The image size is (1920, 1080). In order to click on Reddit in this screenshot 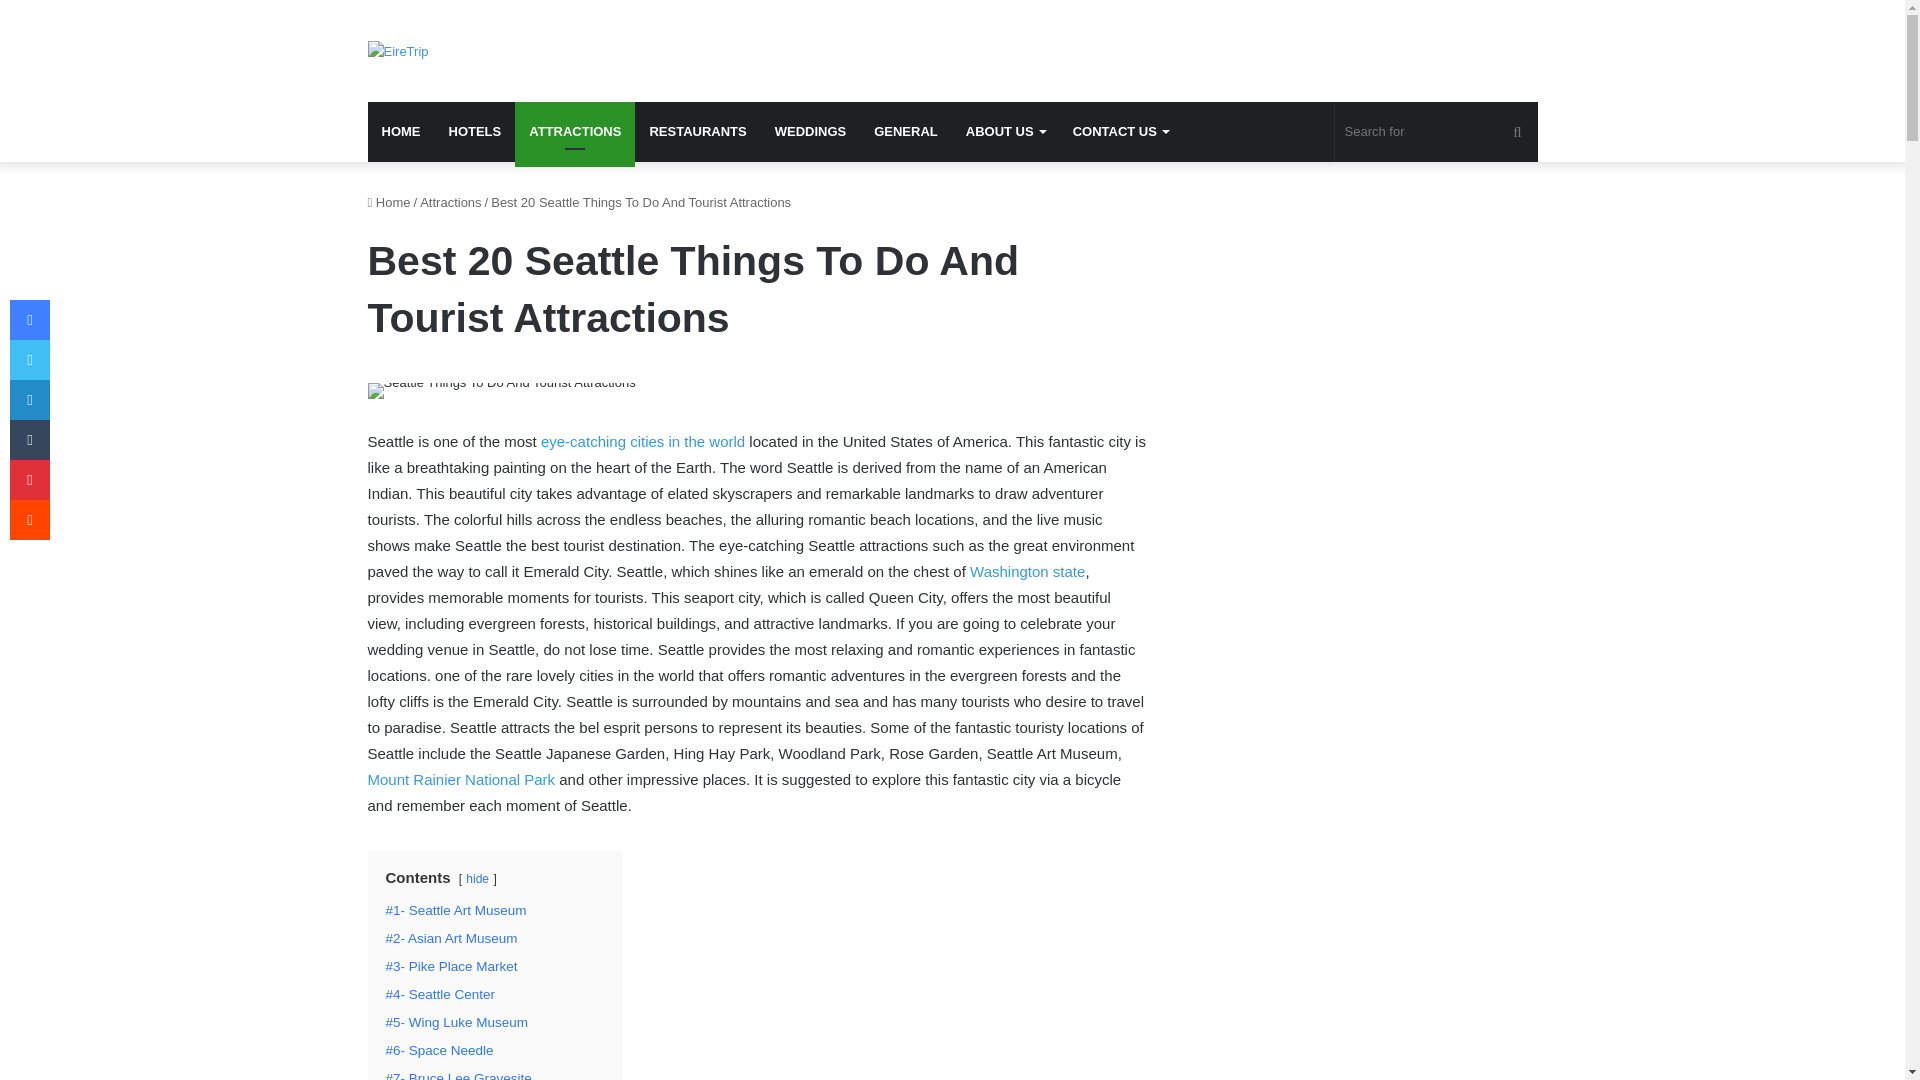, I will do `click(29, 520)`.